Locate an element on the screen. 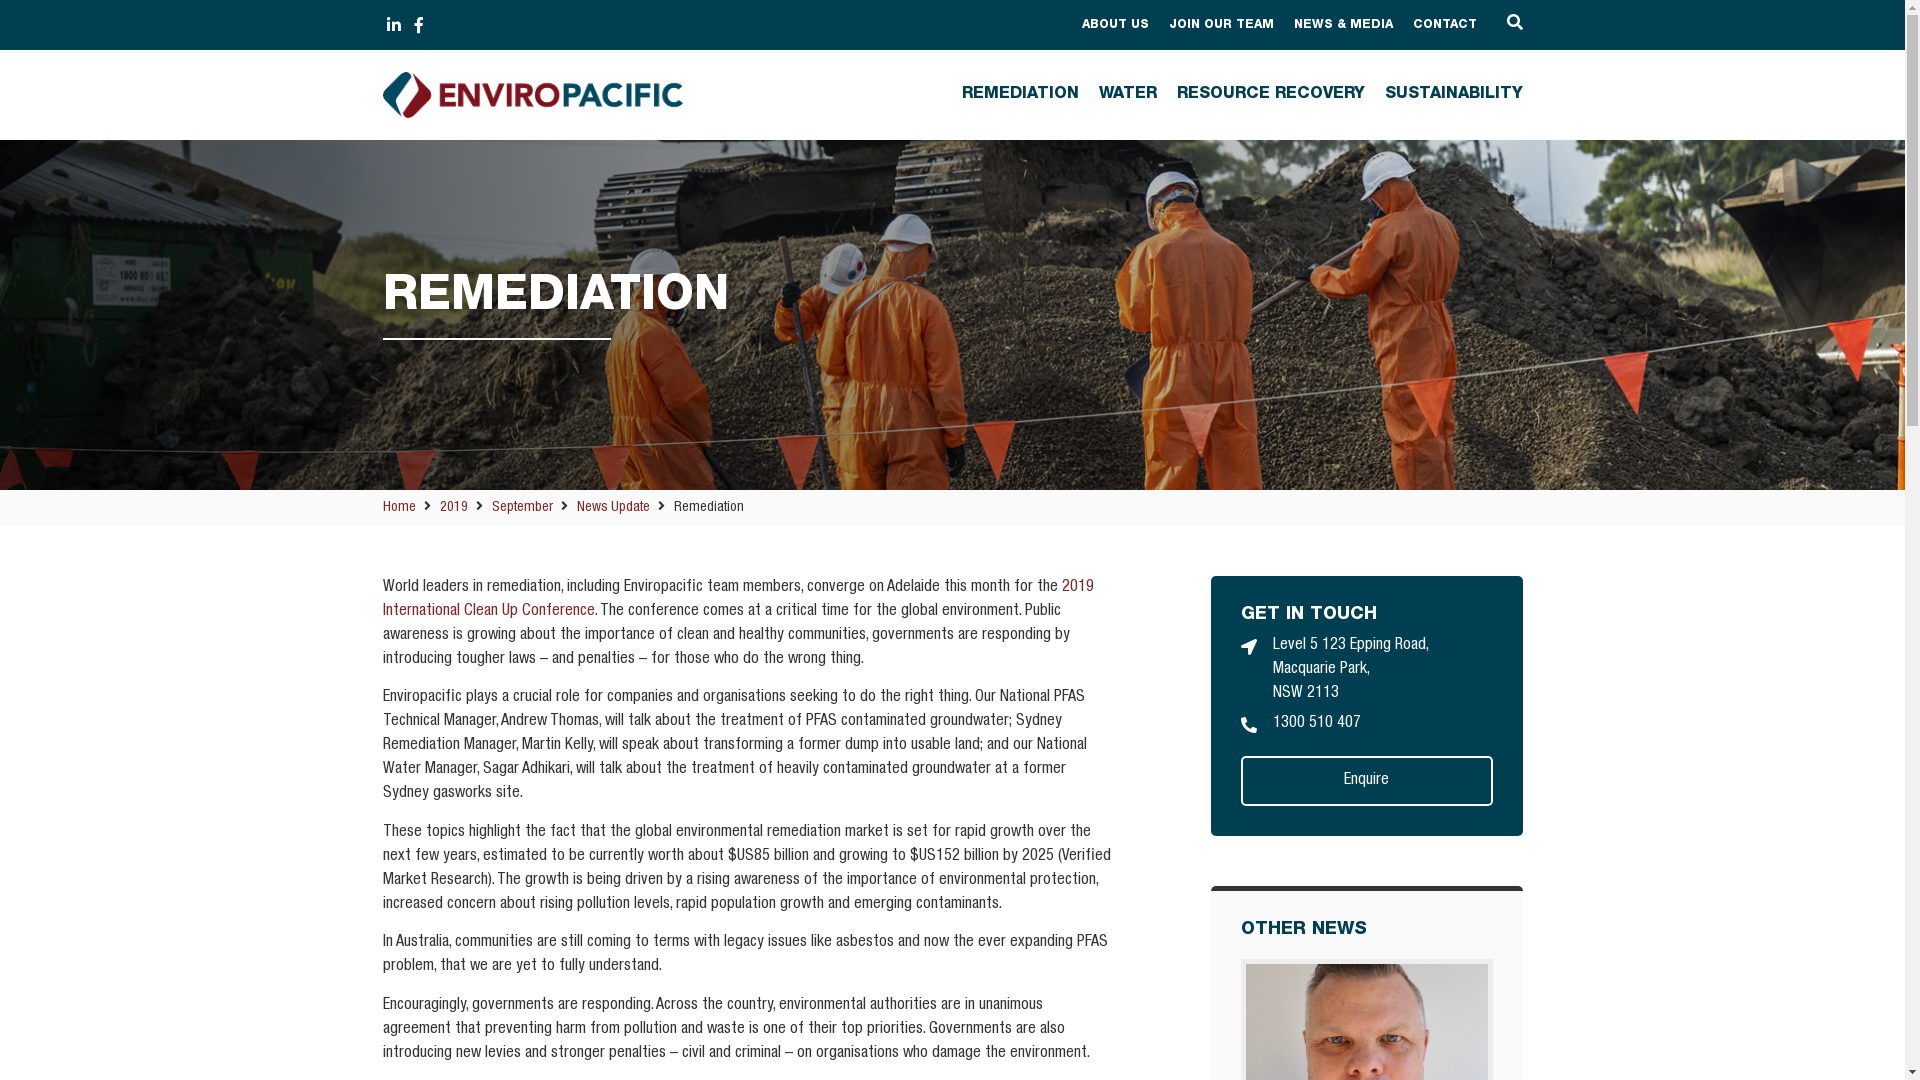 The height and width of the screenshot is (1080, 1920). JOIN OUR TEAM is located at coordinates (1220, 25).